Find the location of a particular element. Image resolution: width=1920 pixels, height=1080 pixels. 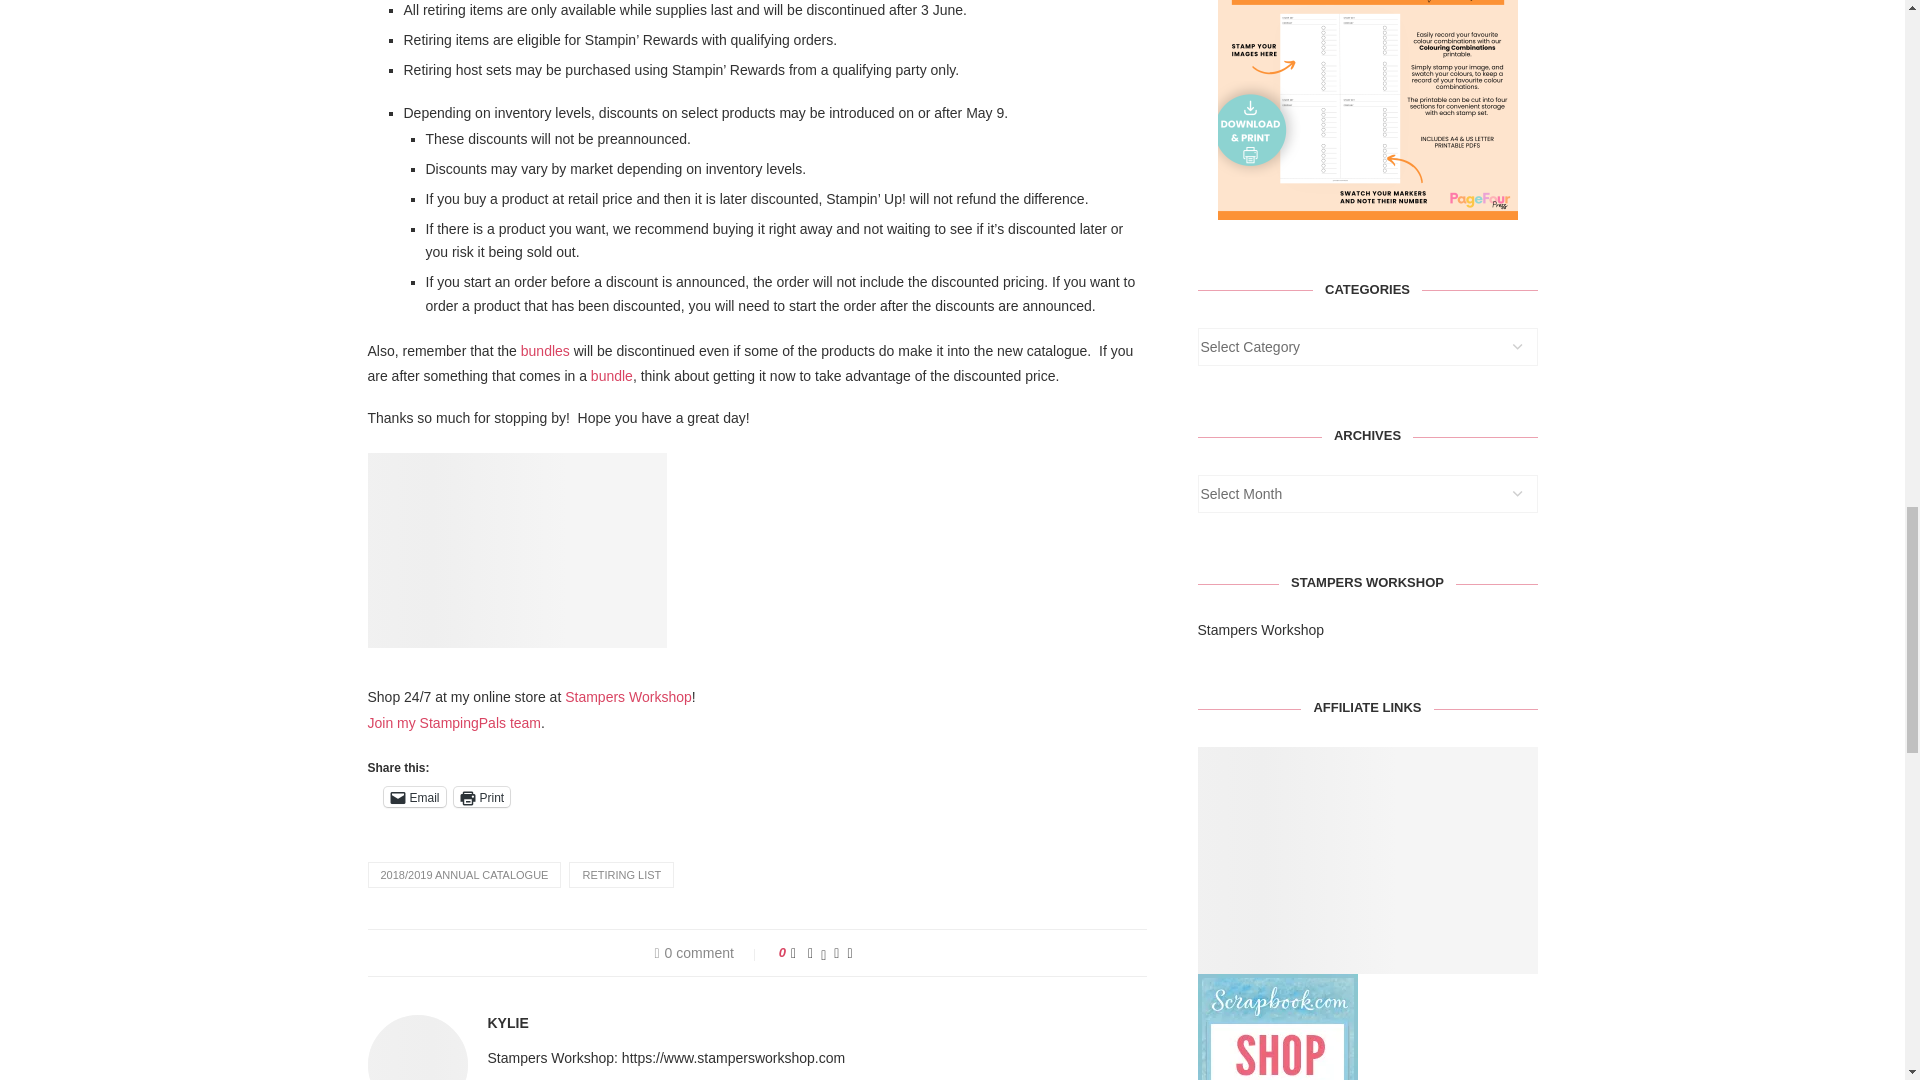

Click to print is located at coordinates (482, 796).